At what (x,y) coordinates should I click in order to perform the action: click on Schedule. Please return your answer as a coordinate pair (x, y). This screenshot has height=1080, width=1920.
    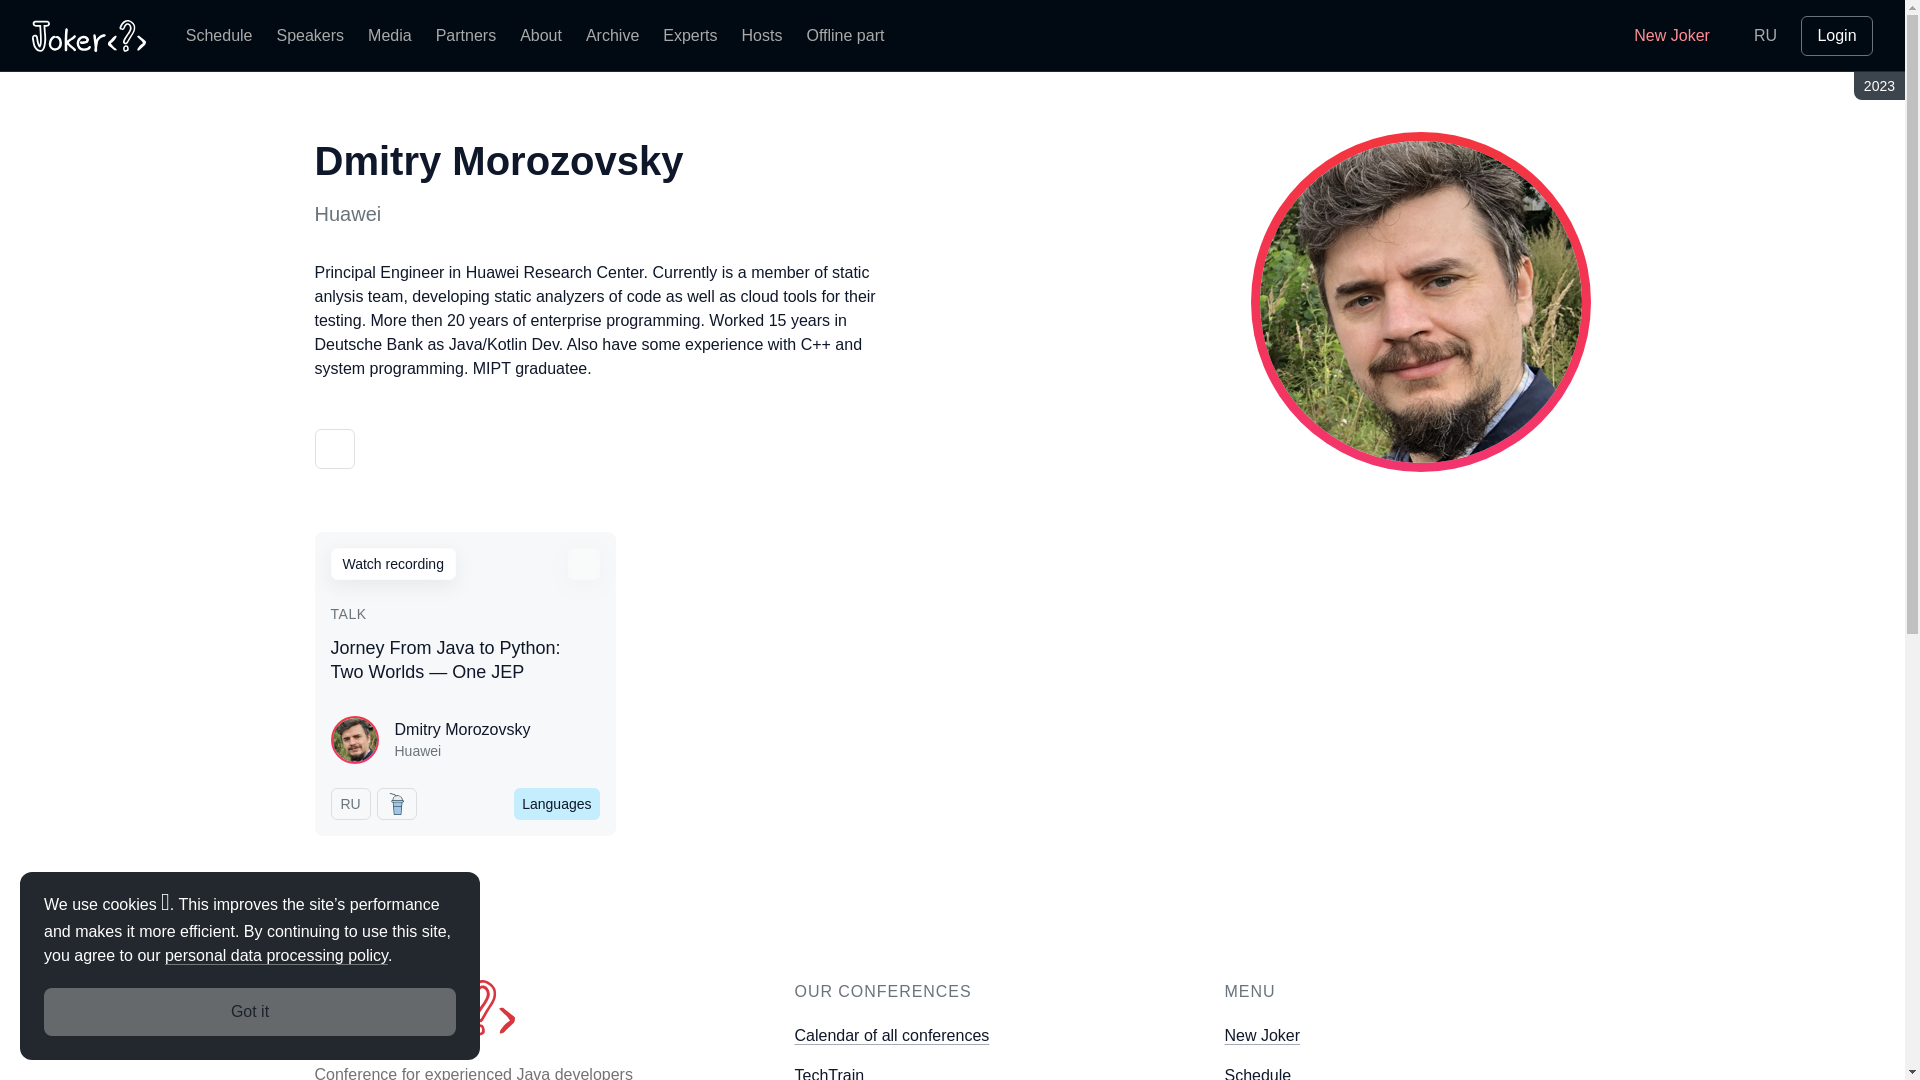
    Looking at the image, I should click on (219, 36).